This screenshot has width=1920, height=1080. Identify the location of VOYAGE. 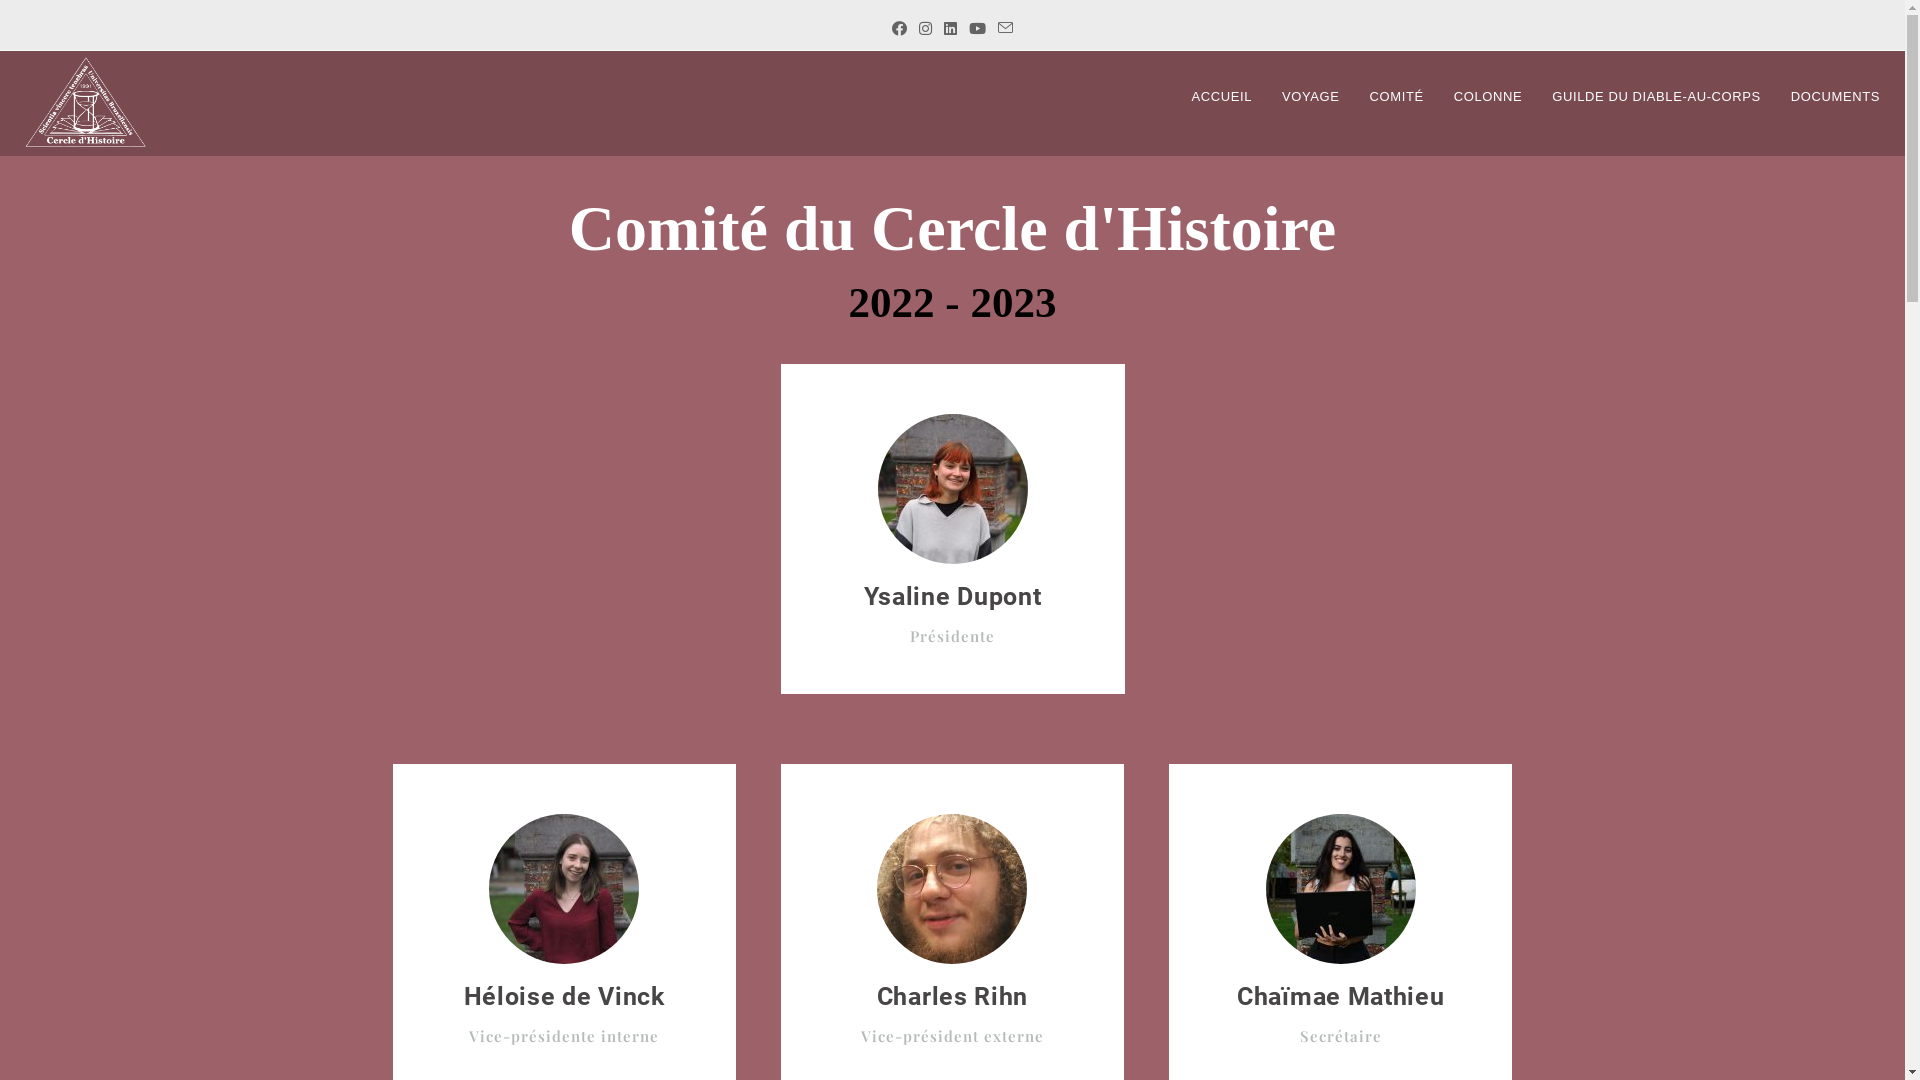
(1311, 97).